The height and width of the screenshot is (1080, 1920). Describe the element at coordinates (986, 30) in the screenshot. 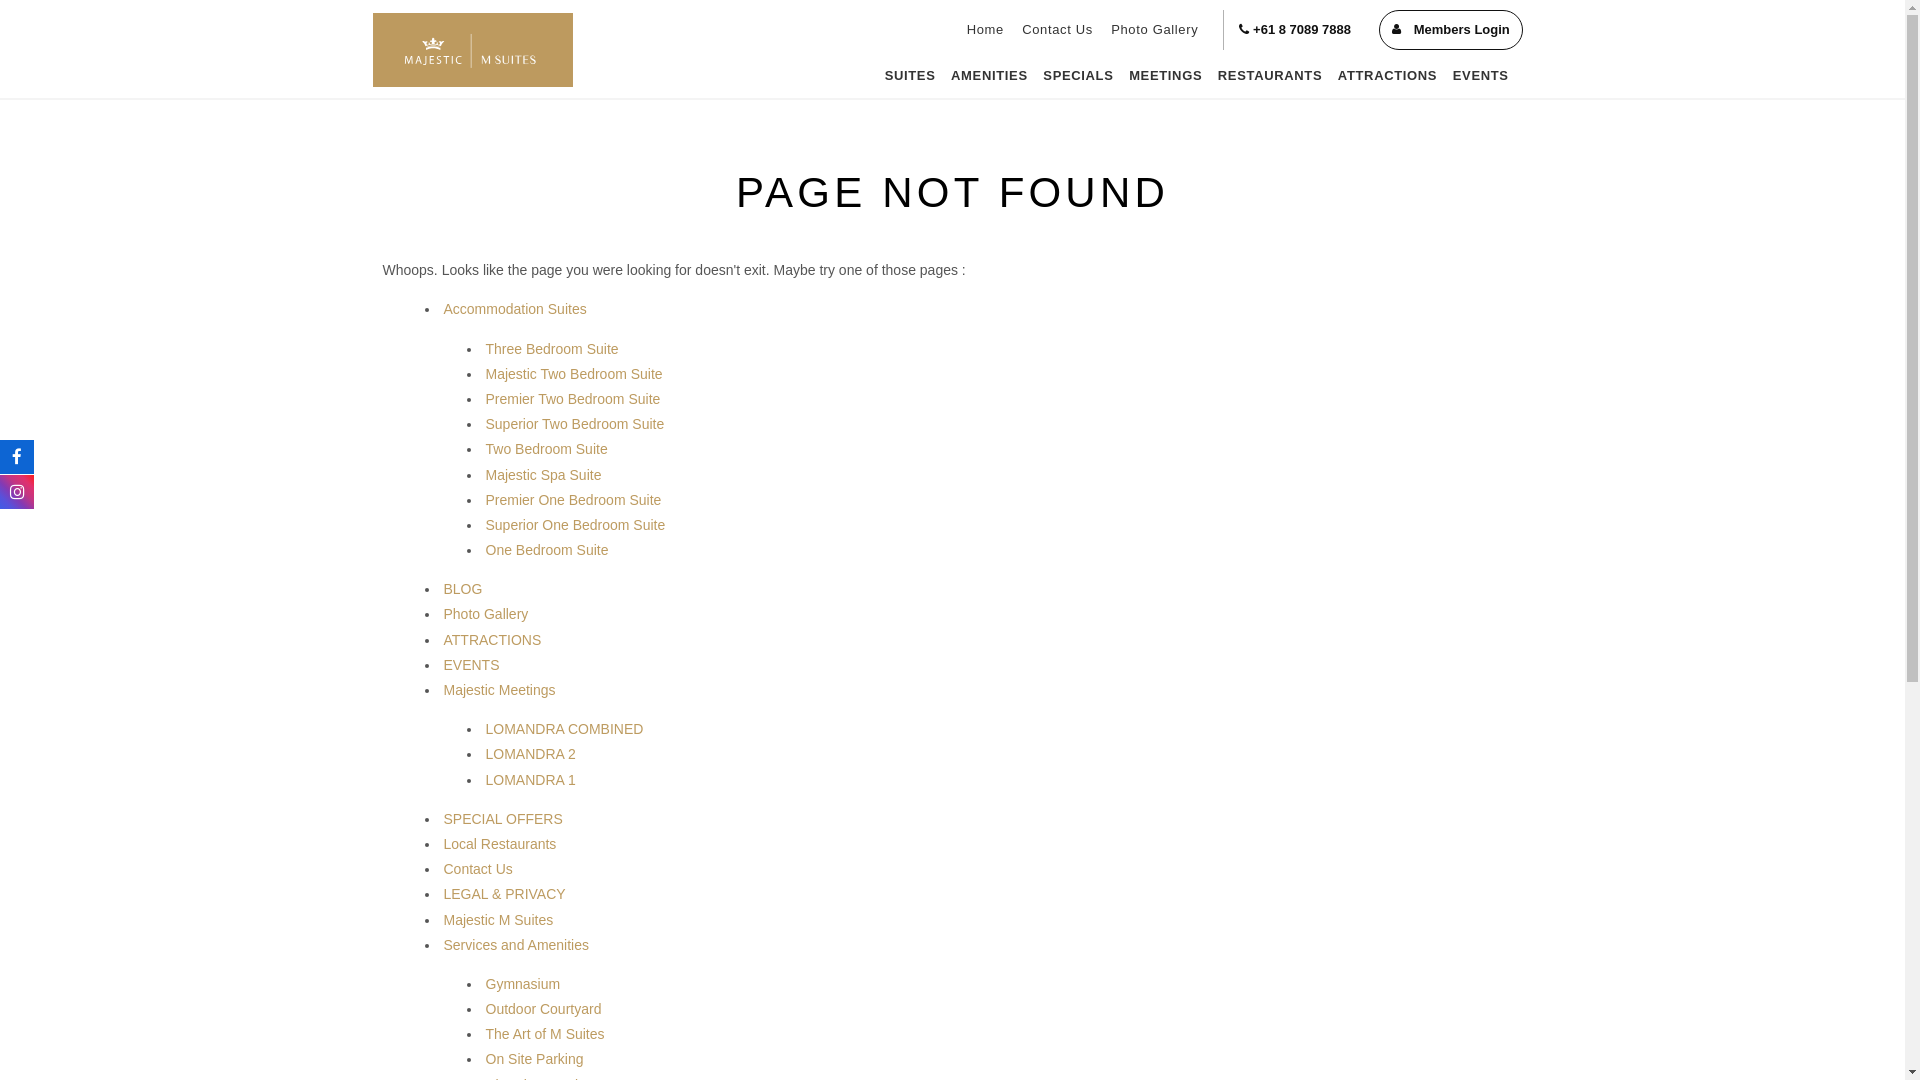

I see `Home` at that location.